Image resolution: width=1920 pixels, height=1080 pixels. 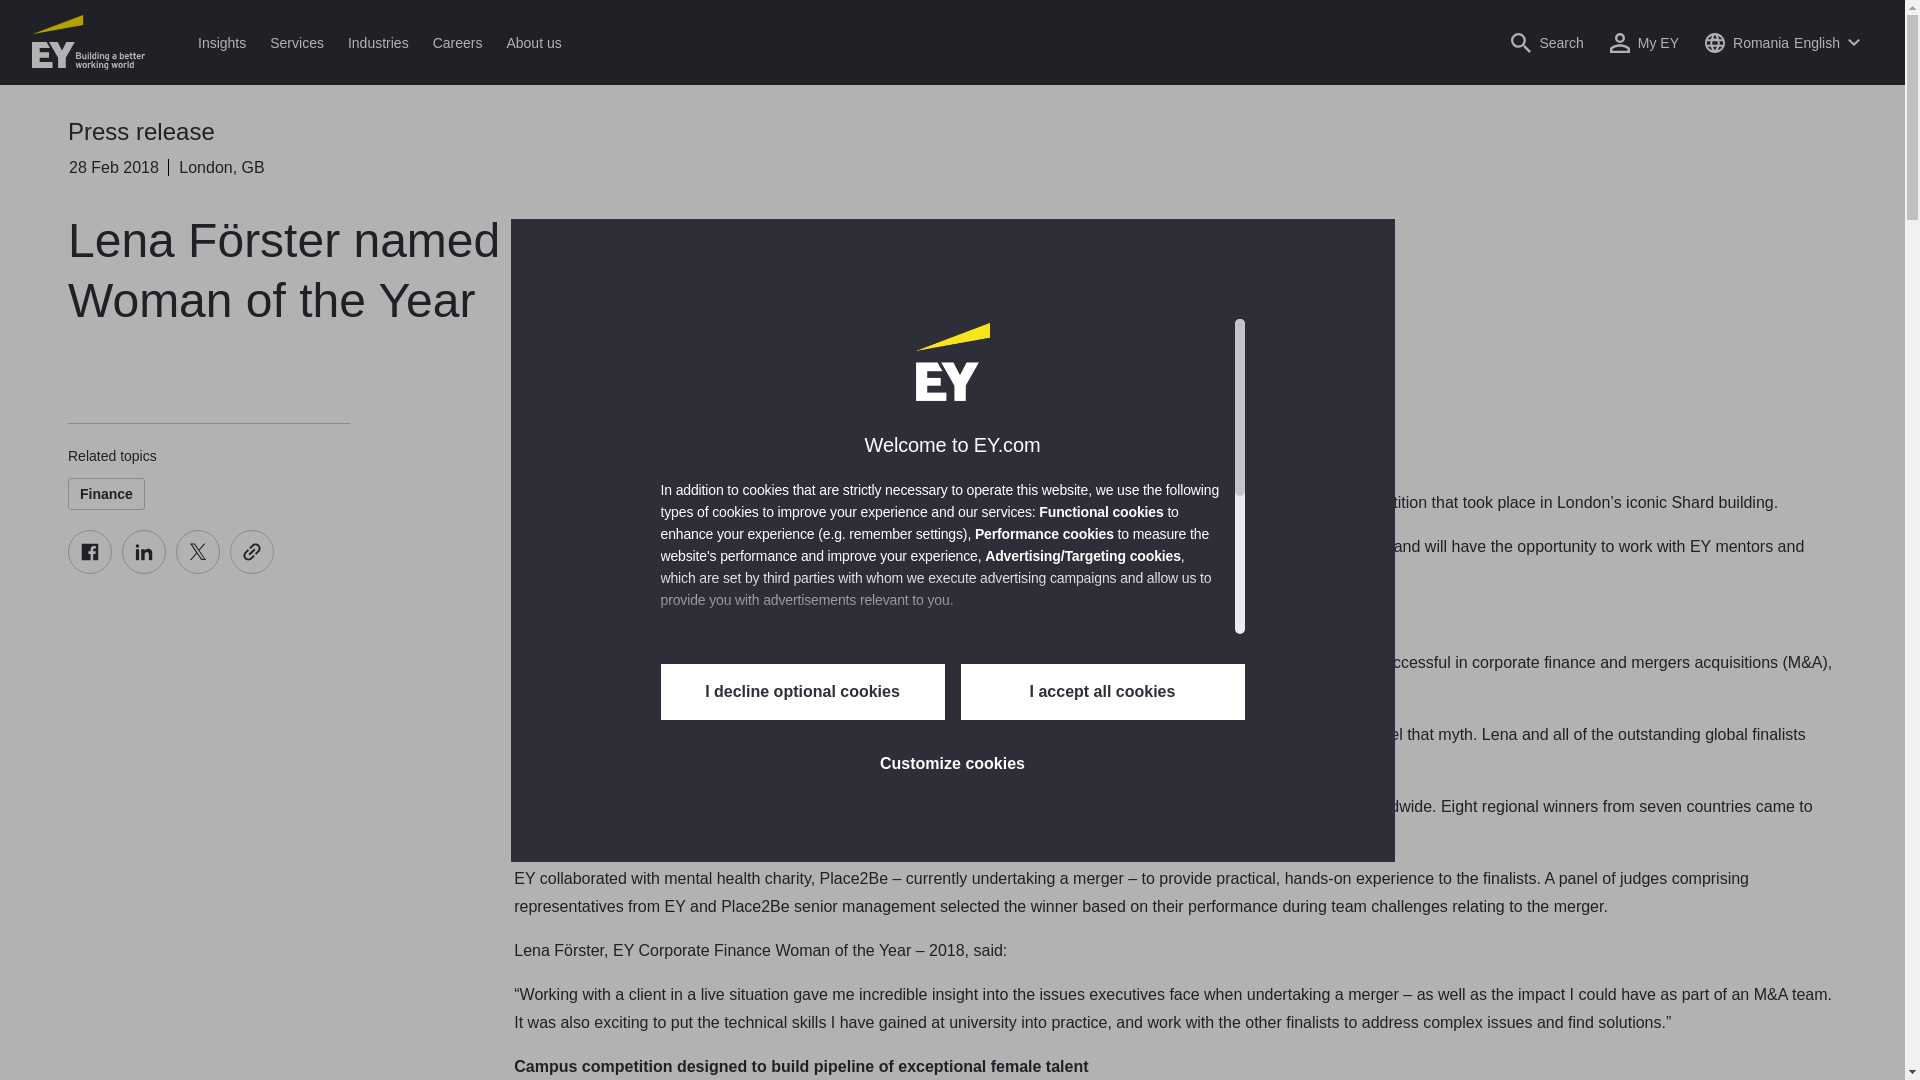 What do you see at coordinates (144, 552) in the screenshot?
I see `Linkedin` at bounding box center [144, 552].